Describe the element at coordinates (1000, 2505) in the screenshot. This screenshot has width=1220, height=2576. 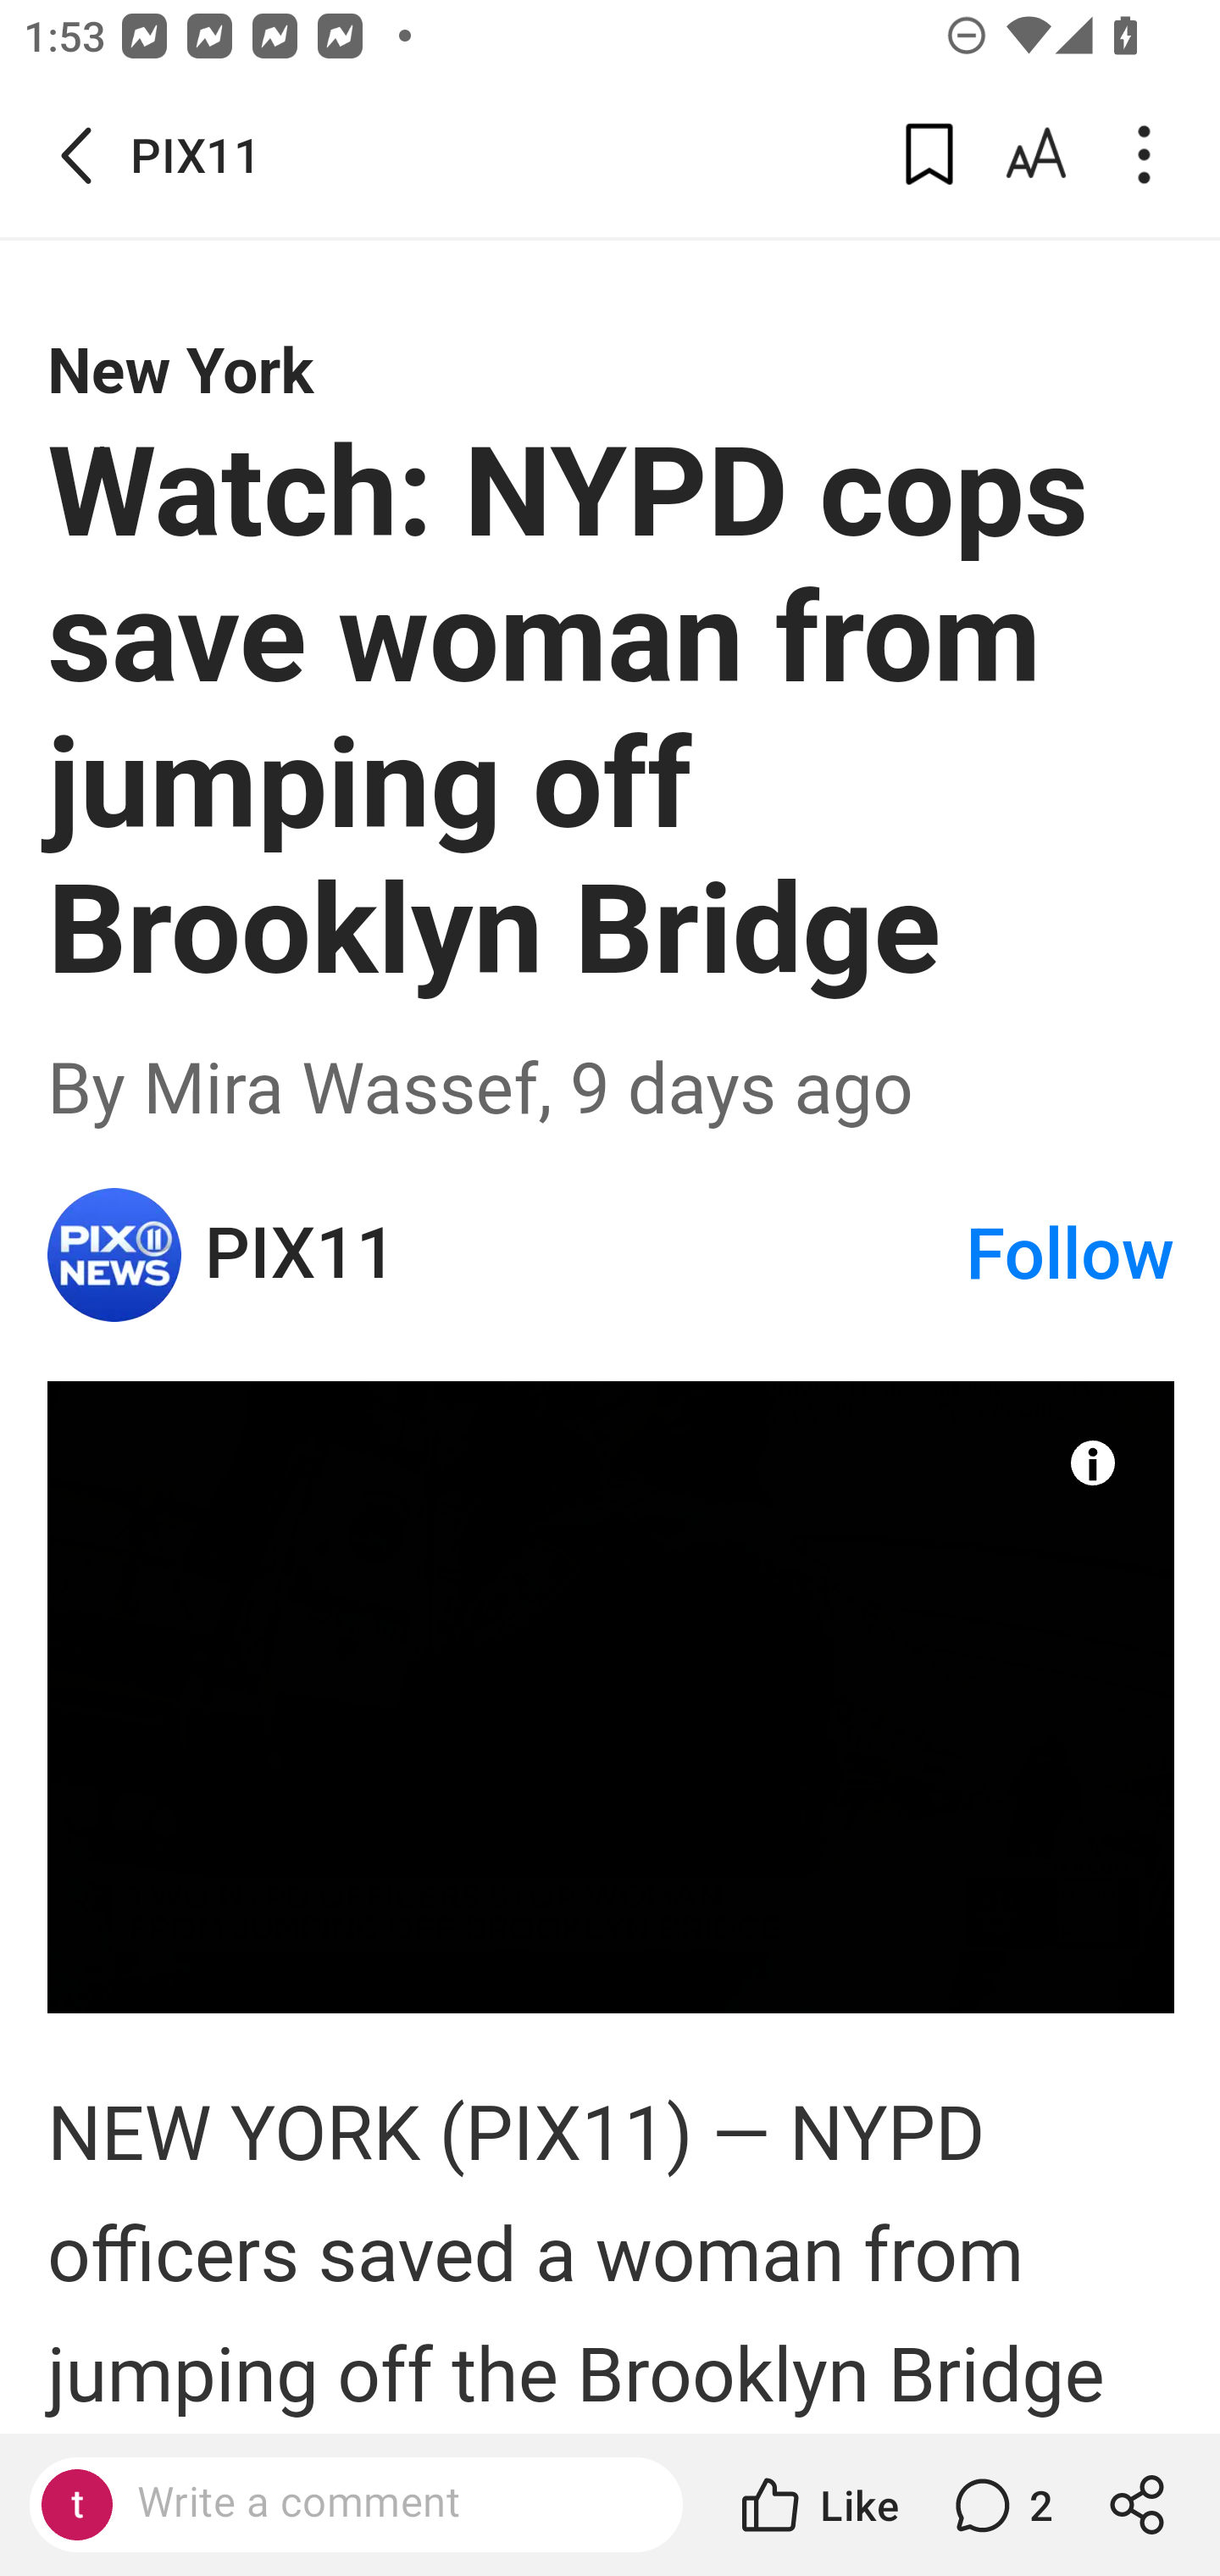
I see `2` at that location.